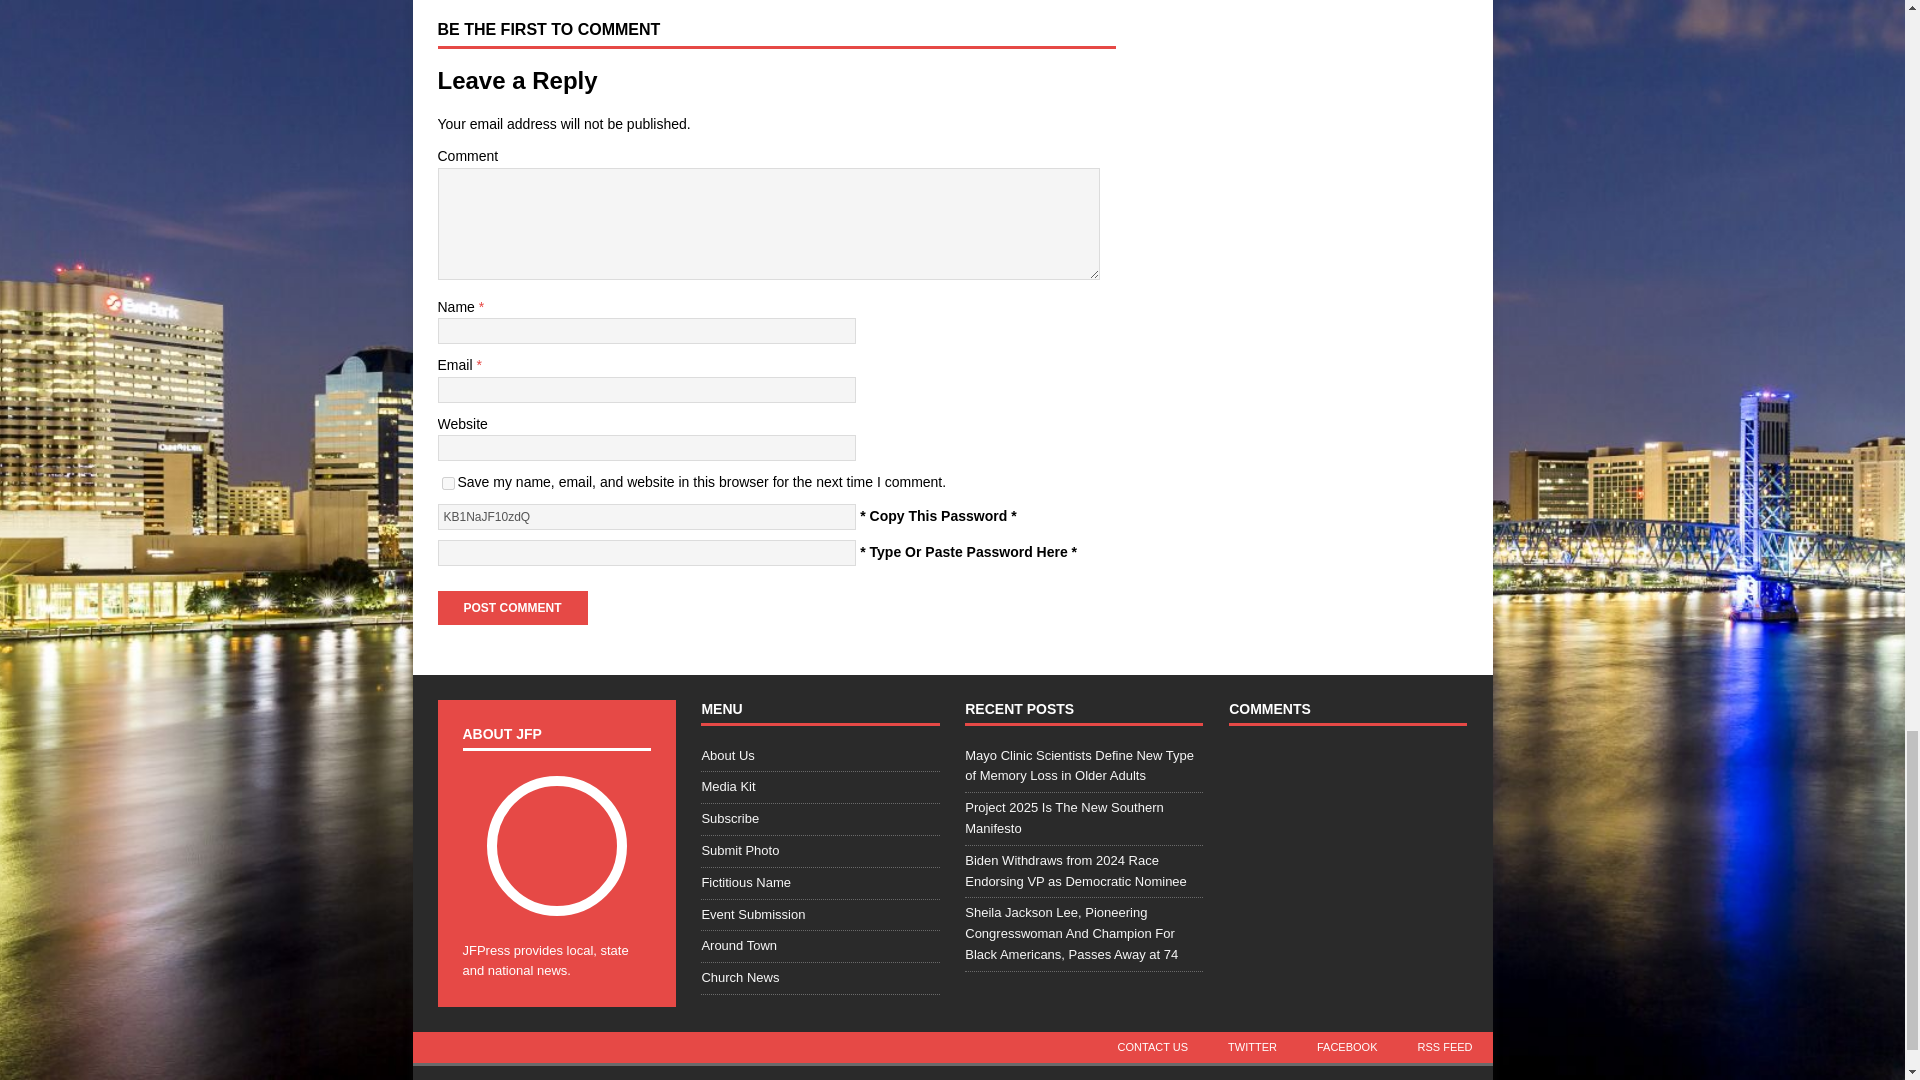  What do you see at coordinates (512, 606) in the screenshot?
I see `Post Comment` at bounding box center [512, 606].